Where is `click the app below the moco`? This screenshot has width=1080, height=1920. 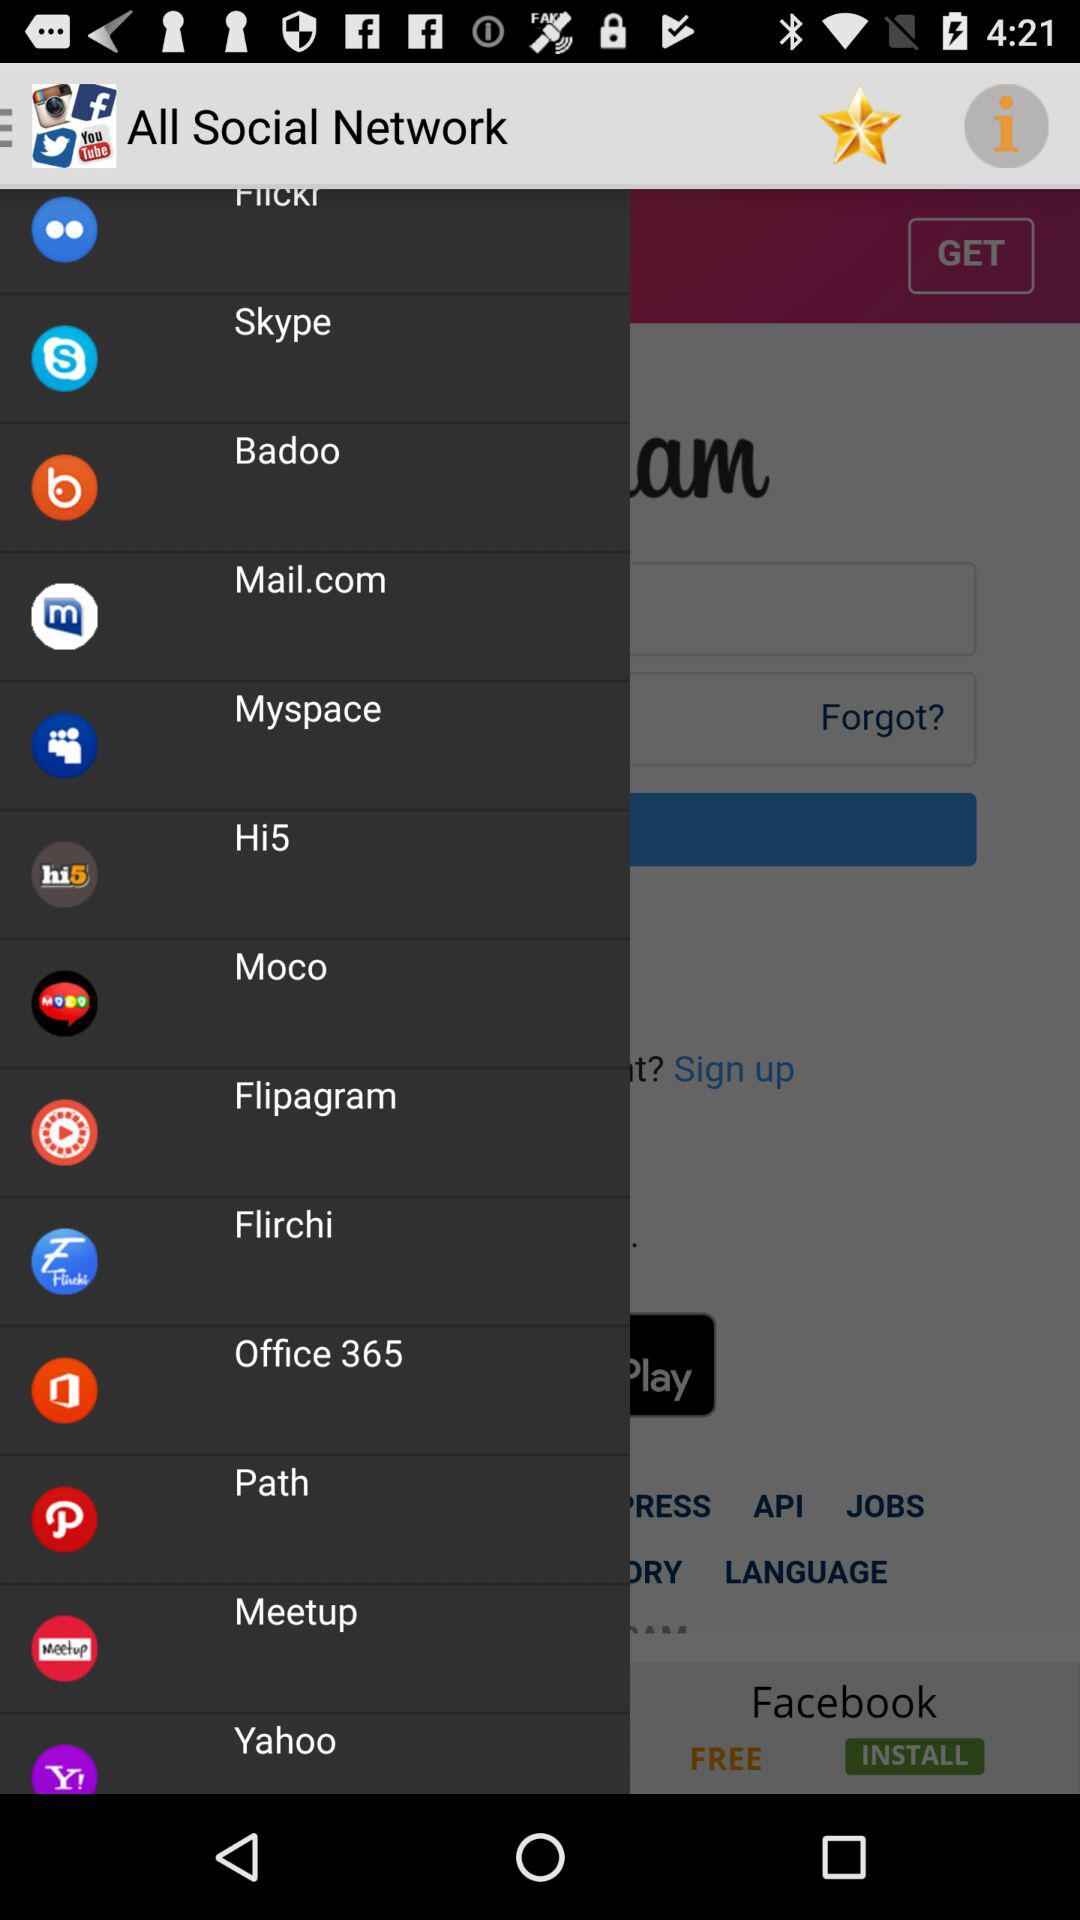
click the app below the moco is located at coordinates (316, 1094).